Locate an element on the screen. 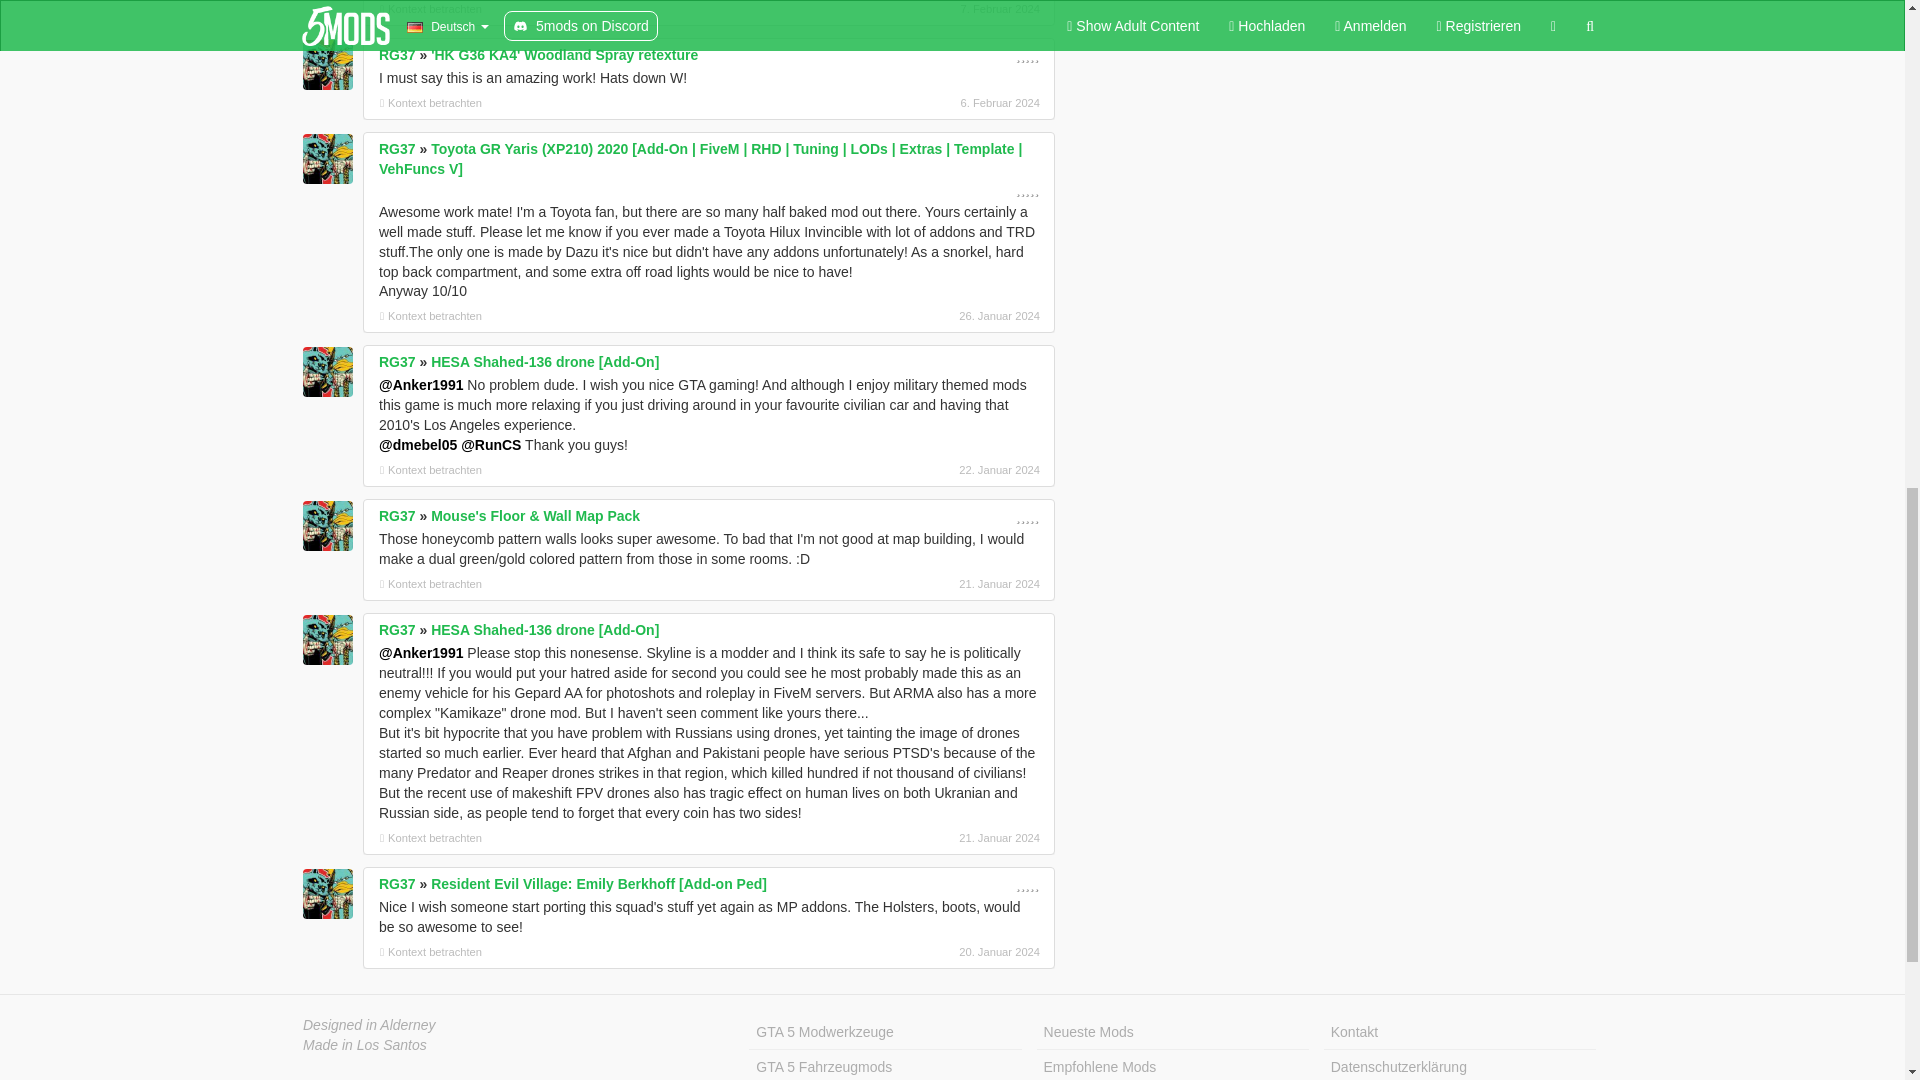 The width and height of the screenshot is (1920, 1080). Geil! is located at coordinates (1018, 55).